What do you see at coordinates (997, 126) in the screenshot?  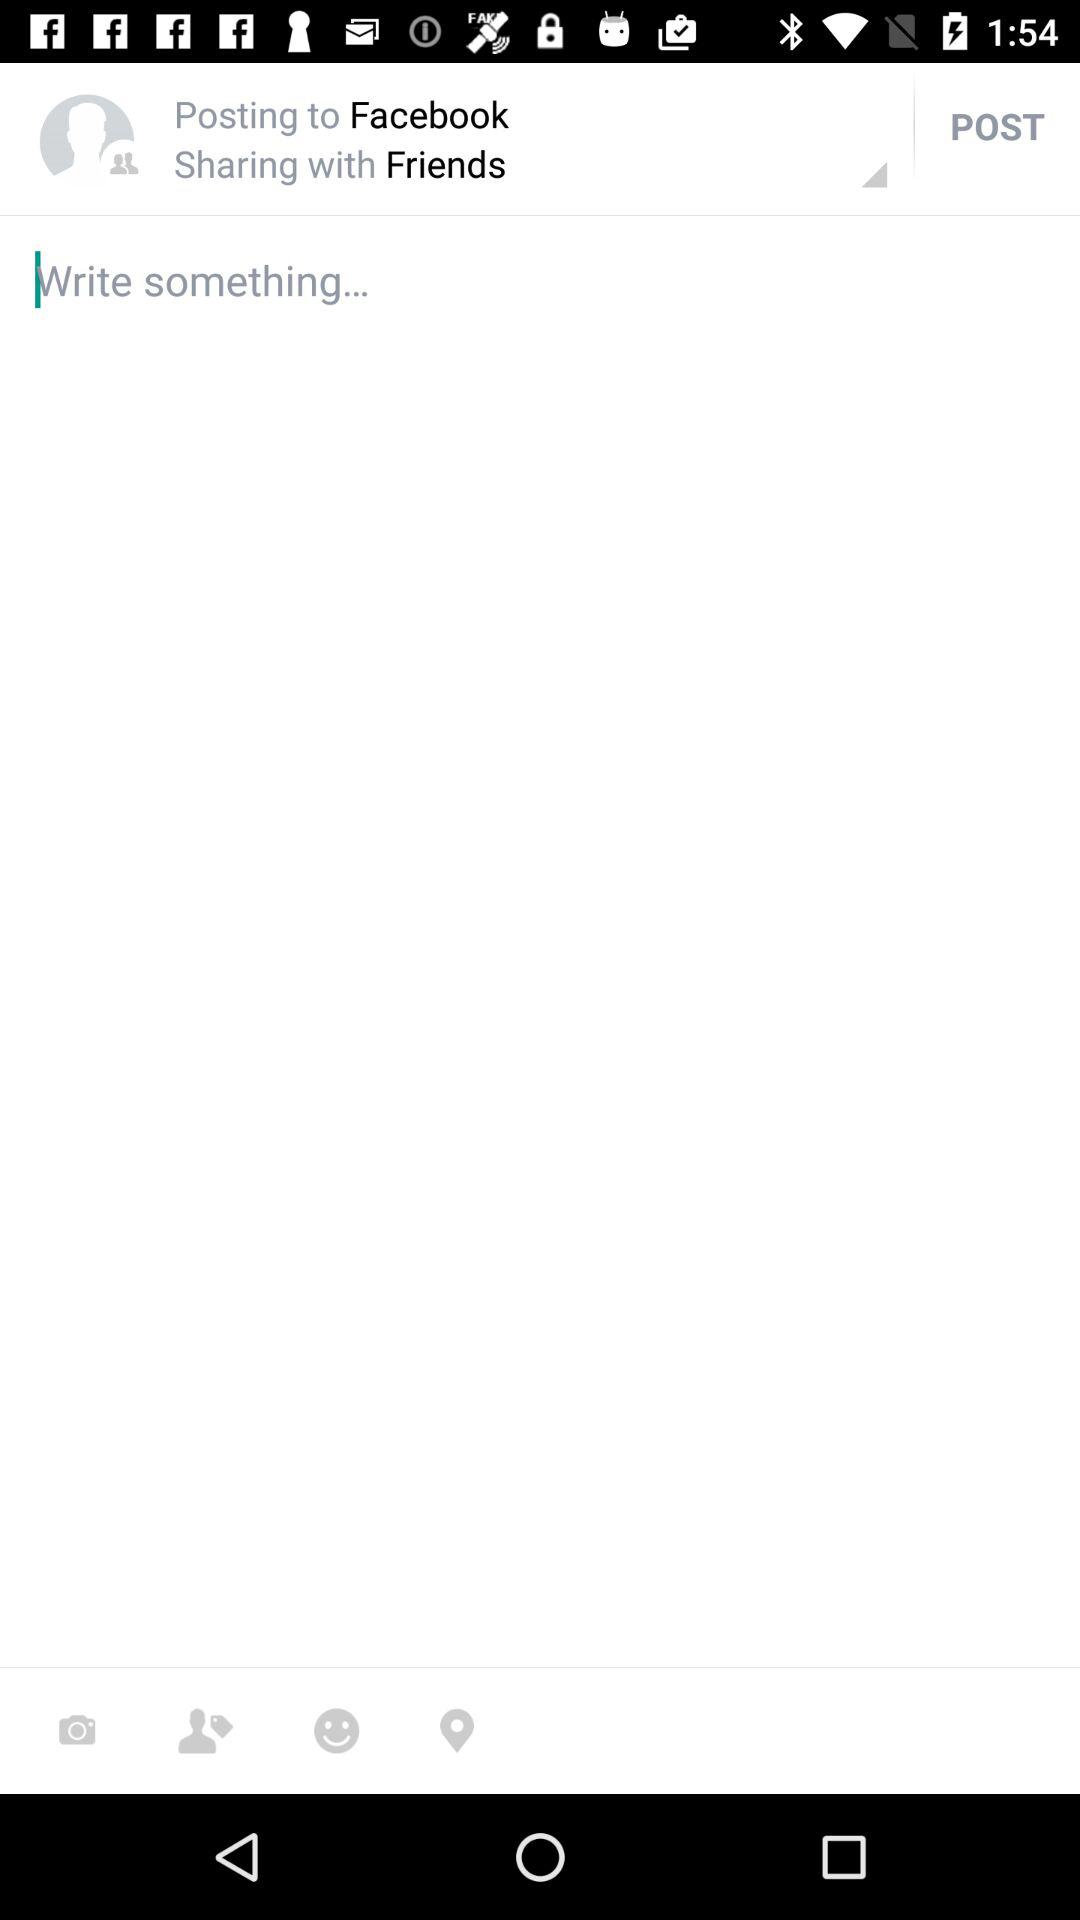 I see `jump until post icon` at bounding box center [997, 126].